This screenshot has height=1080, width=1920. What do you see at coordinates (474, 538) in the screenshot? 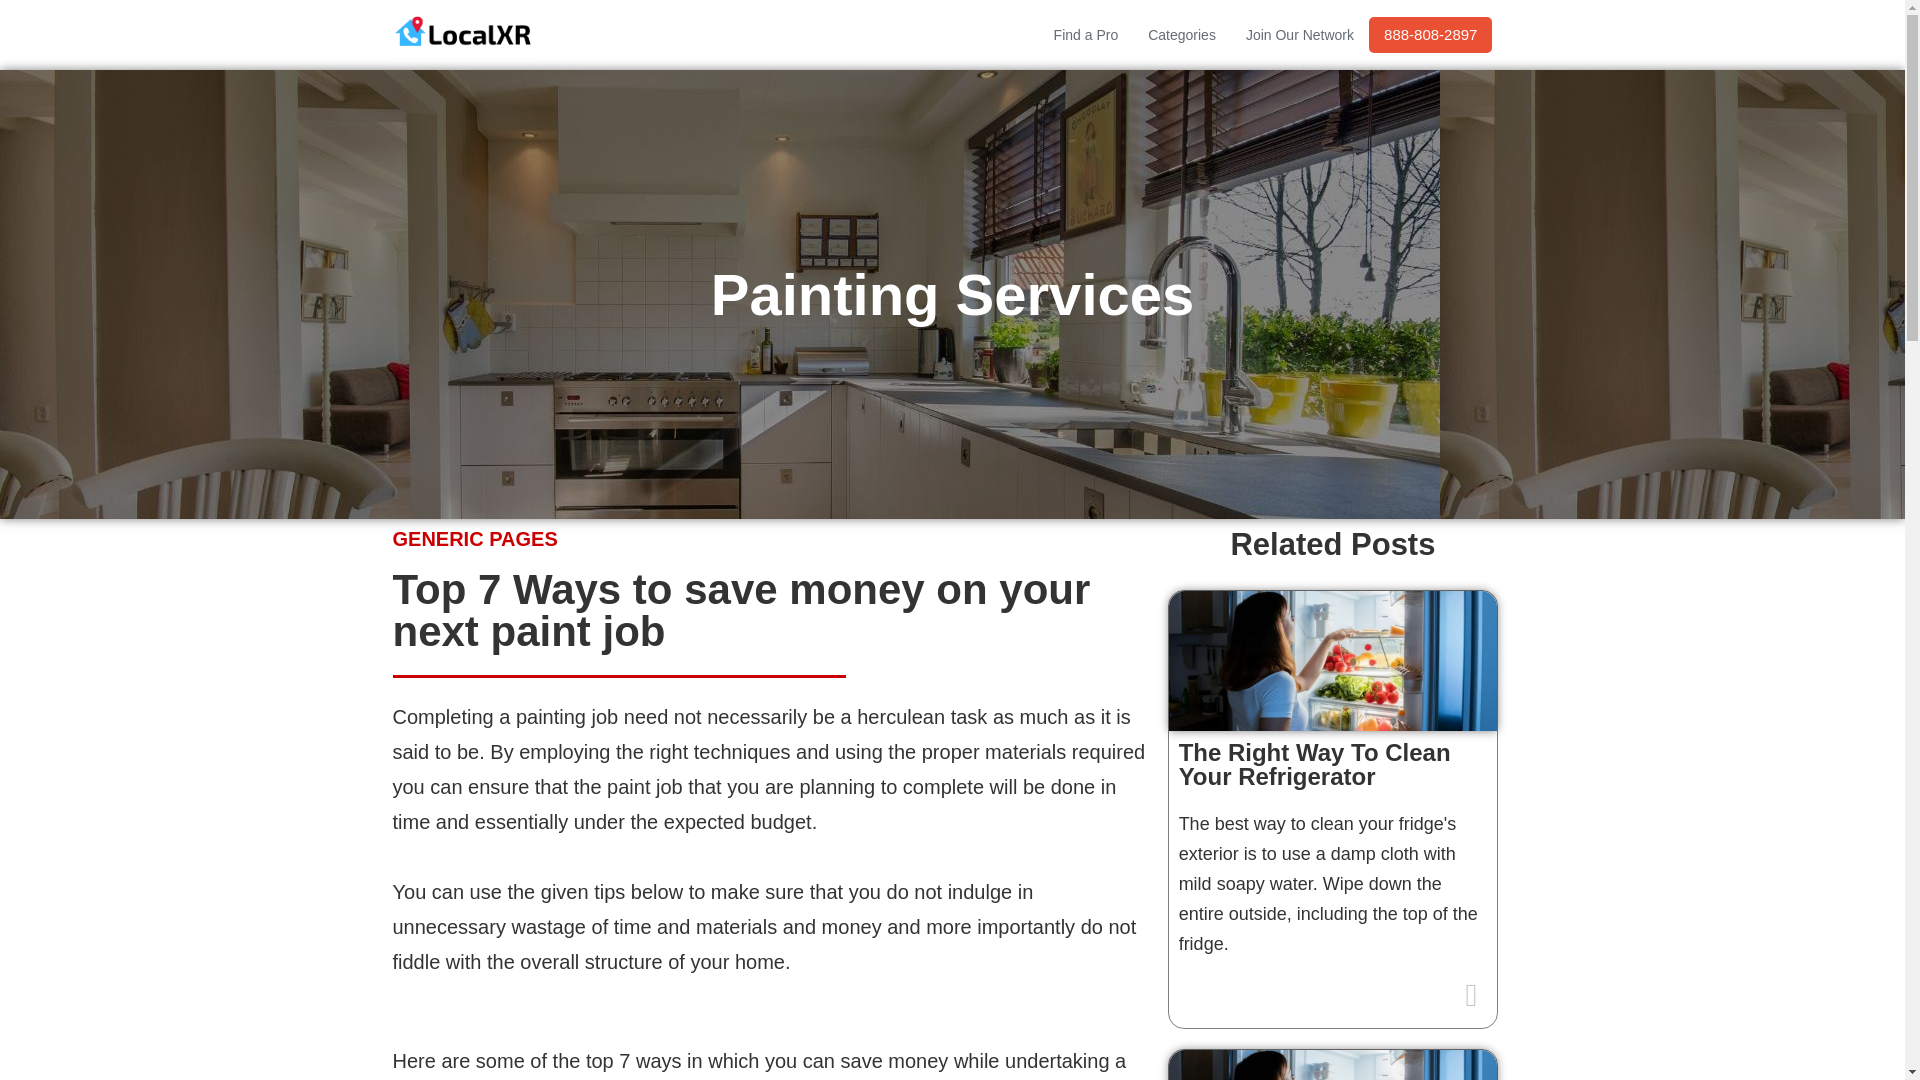
I see `GENERIC PAGES` at bounding box center [474, 538].